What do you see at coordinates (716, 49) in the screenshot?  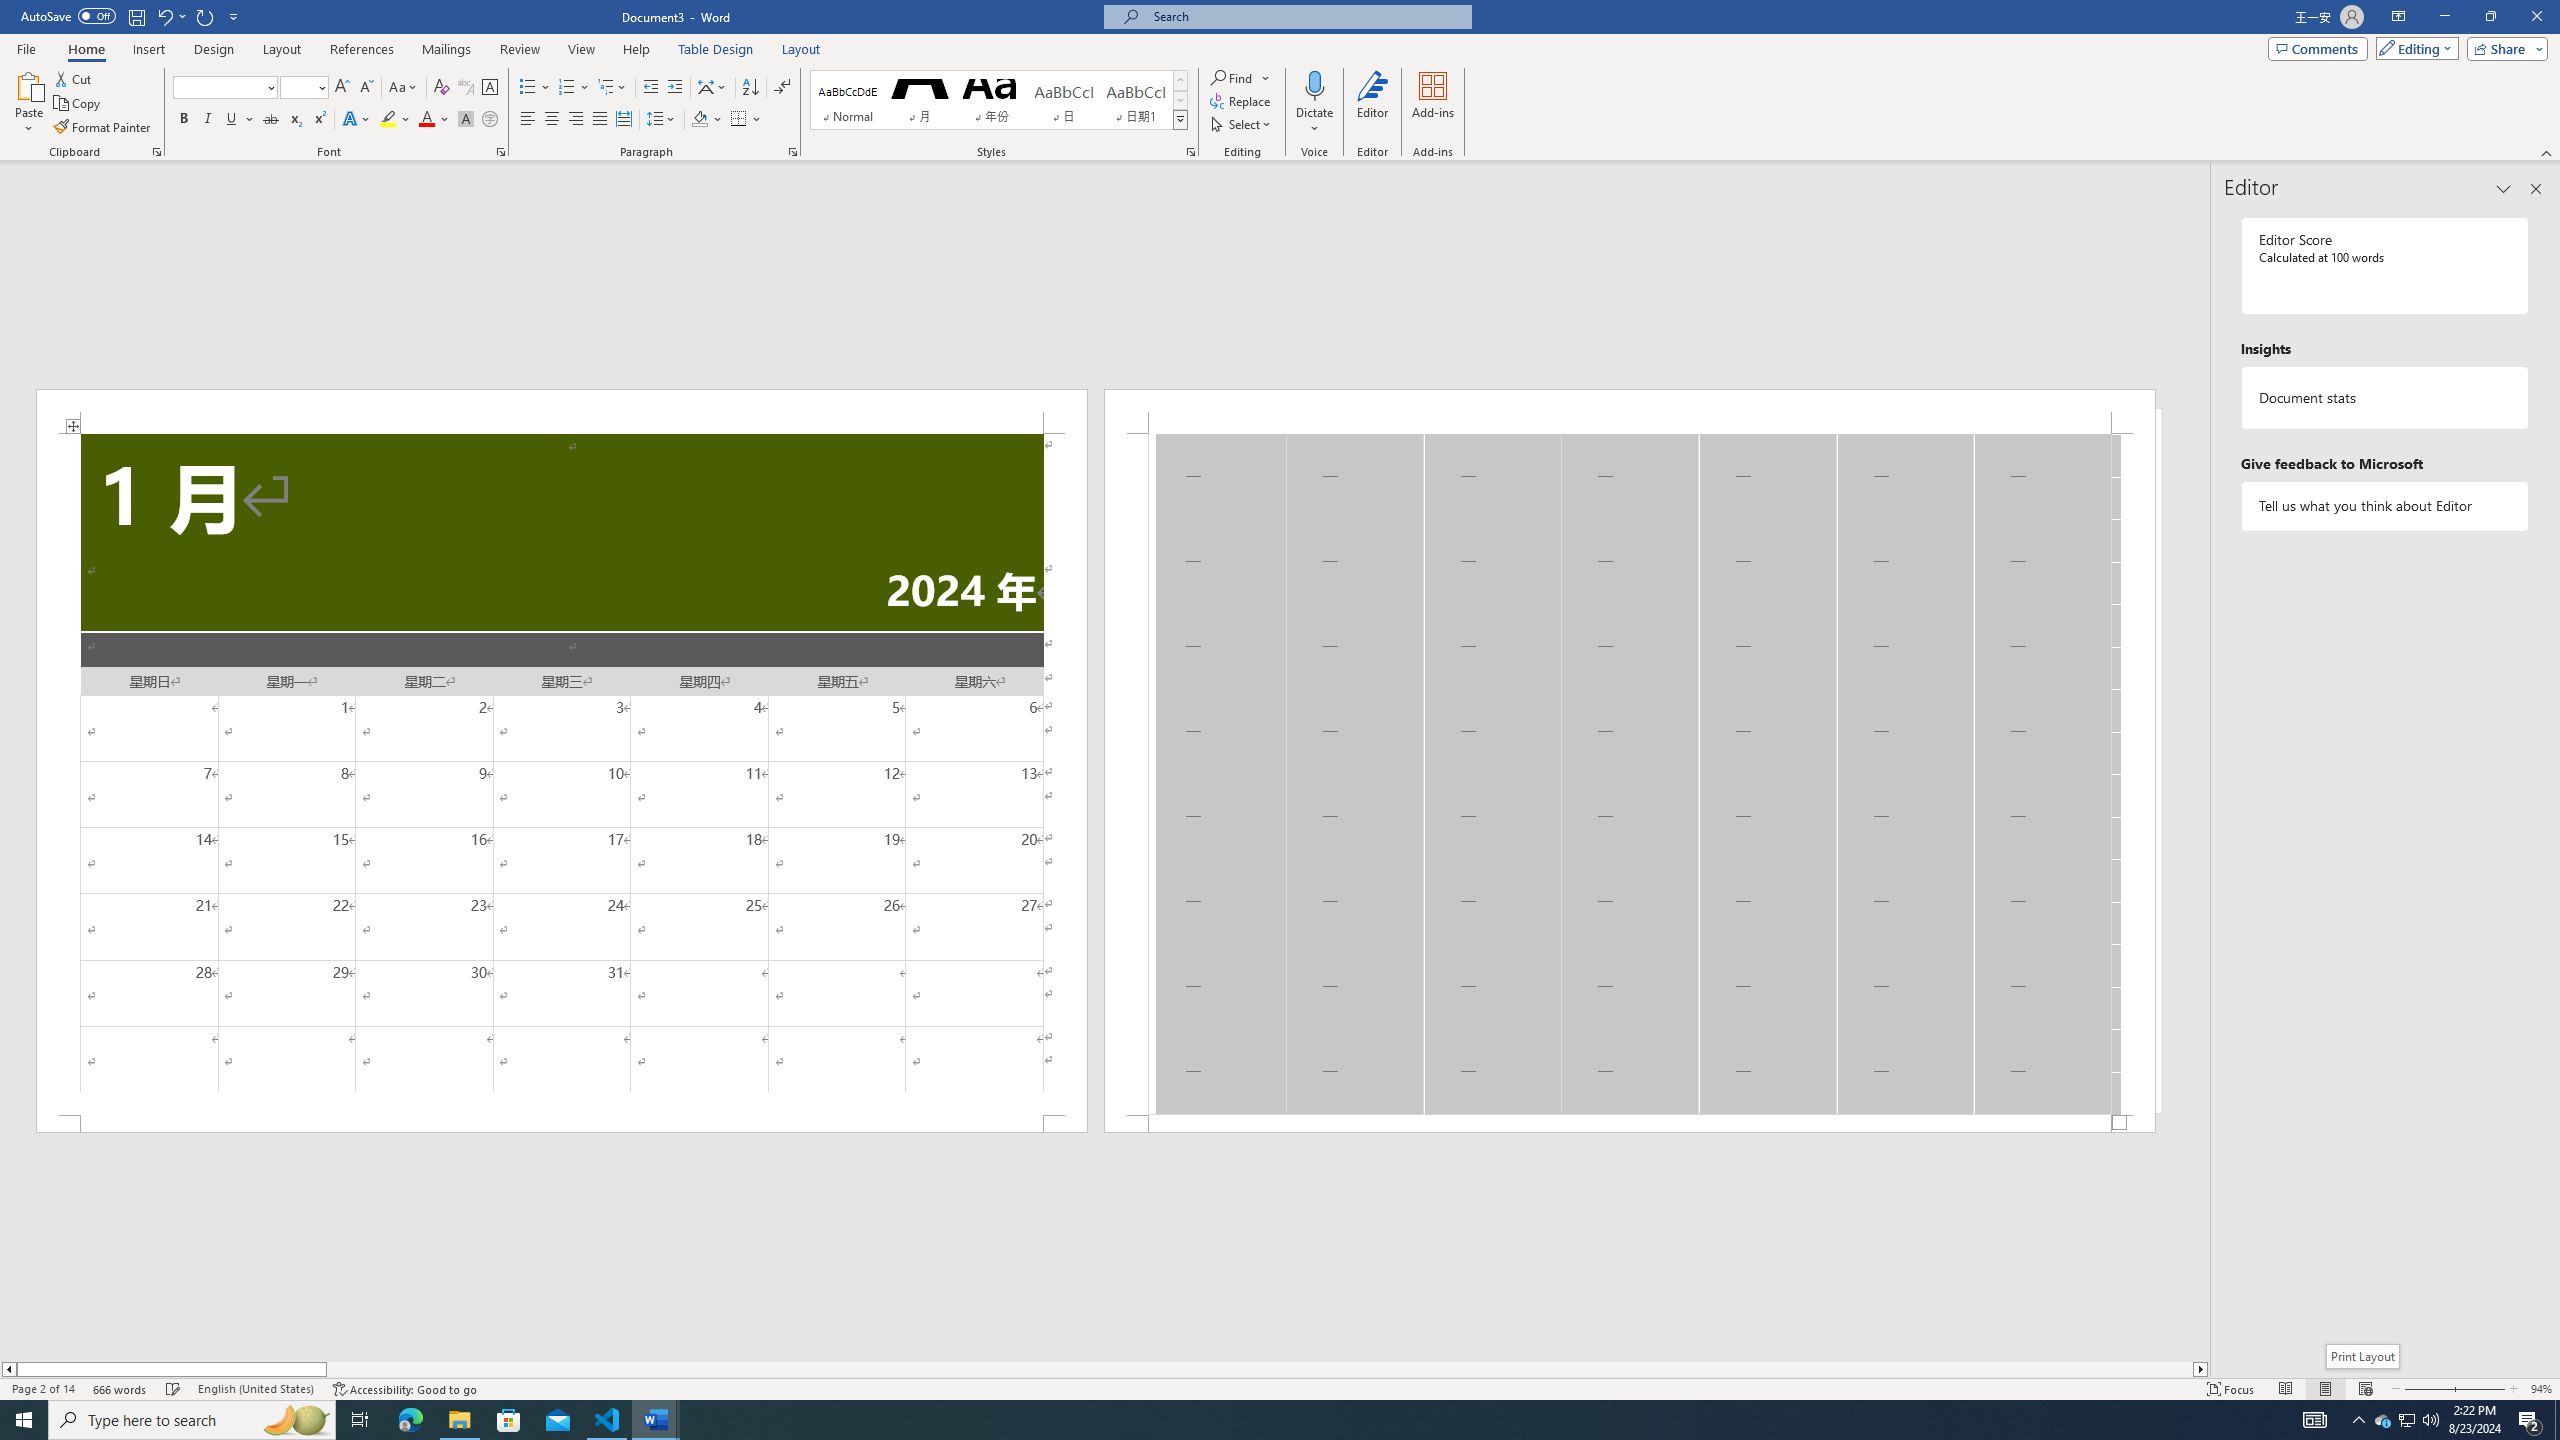 I see `Table Design` at bounding box center [716, 49].